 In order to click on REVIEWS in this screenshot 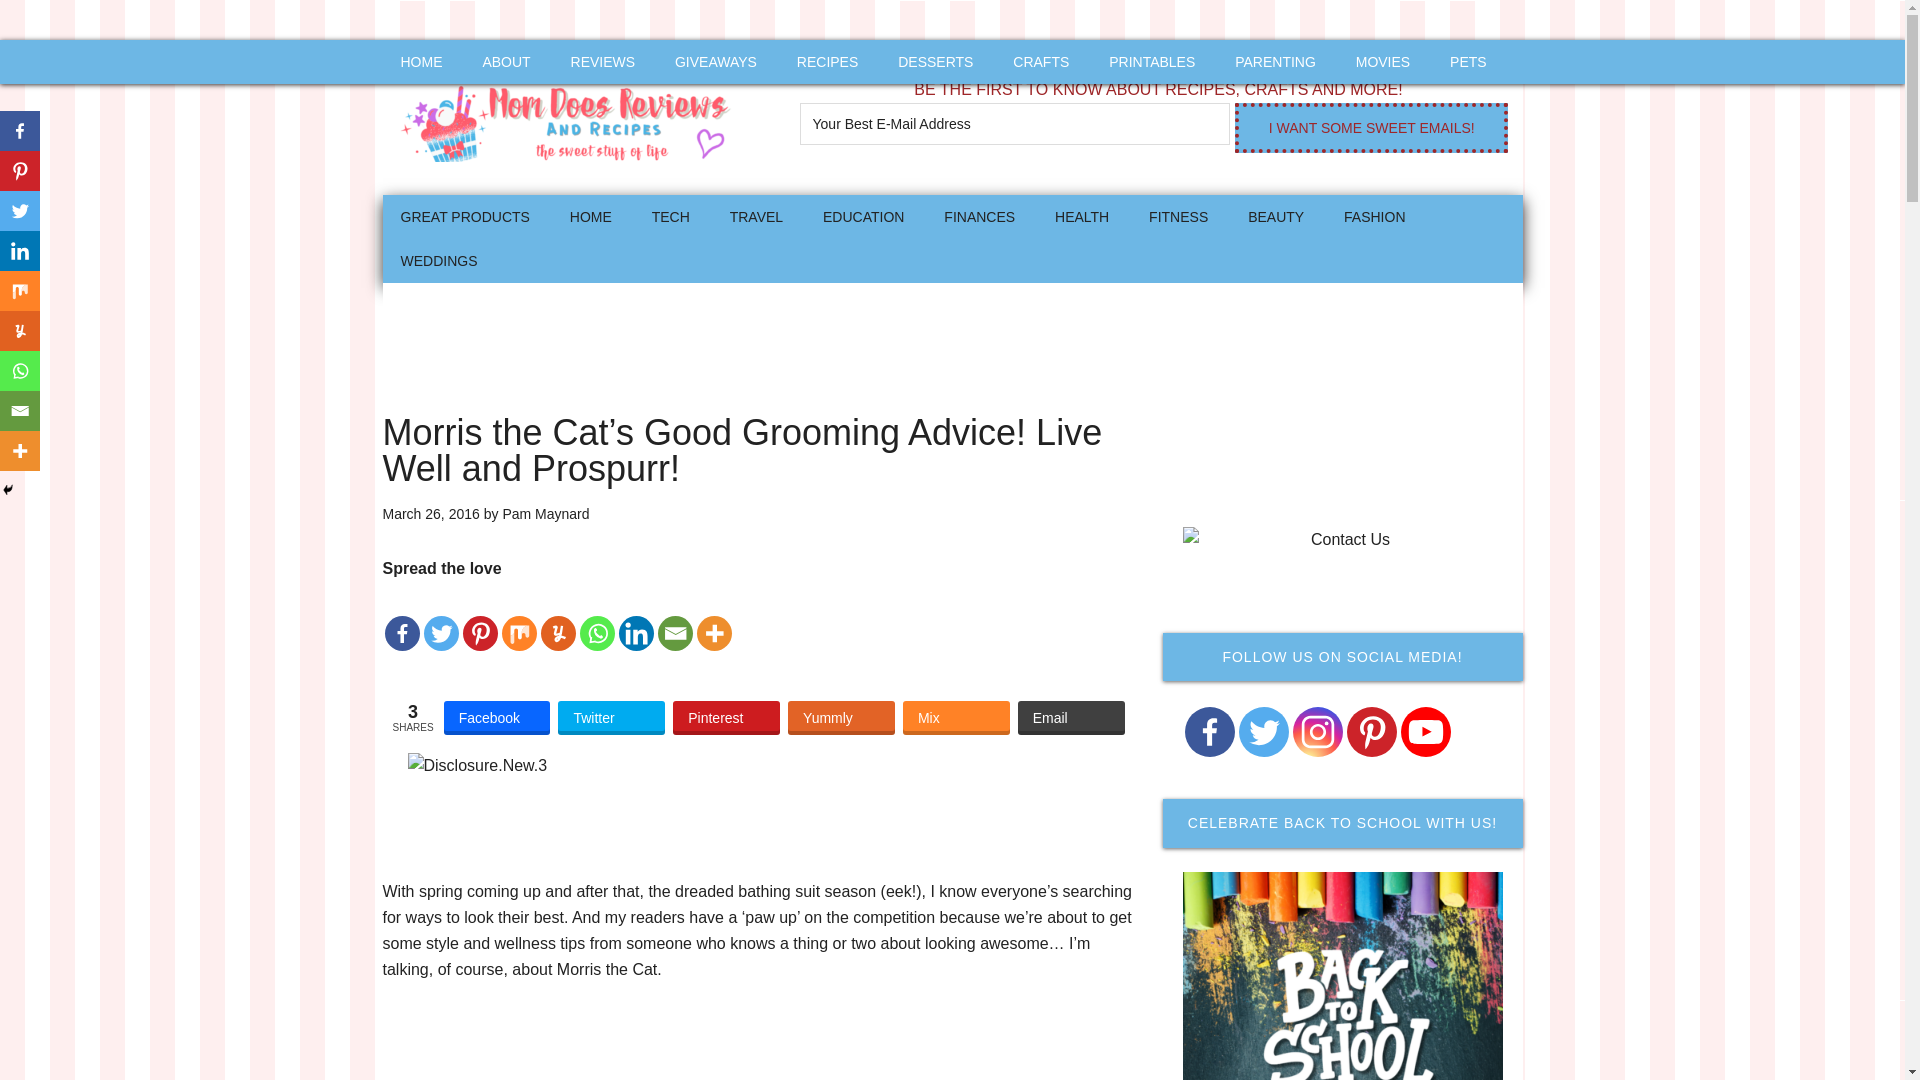, I will do `click(603, 62)`.